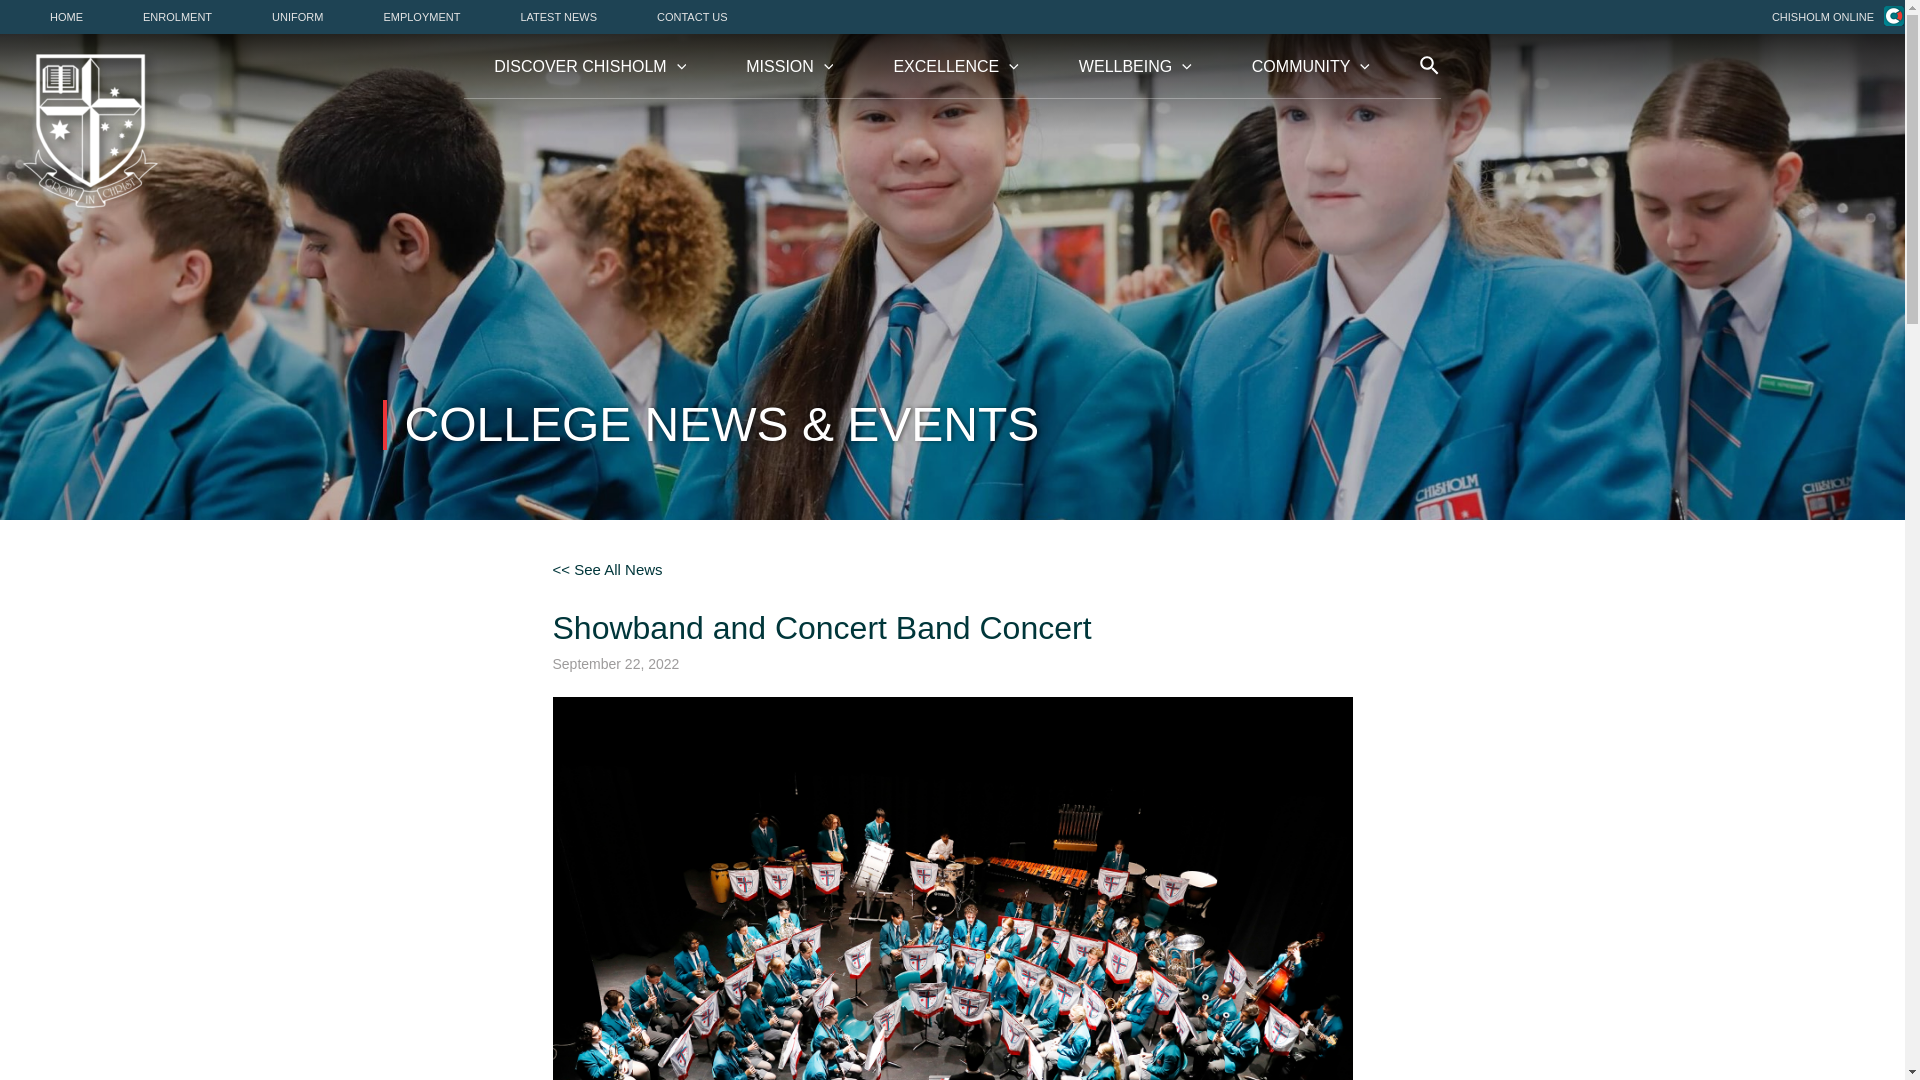 The height and width of the screenshot is (1080, 1920). I want to click on ENROLMENT, so click(177, 16).